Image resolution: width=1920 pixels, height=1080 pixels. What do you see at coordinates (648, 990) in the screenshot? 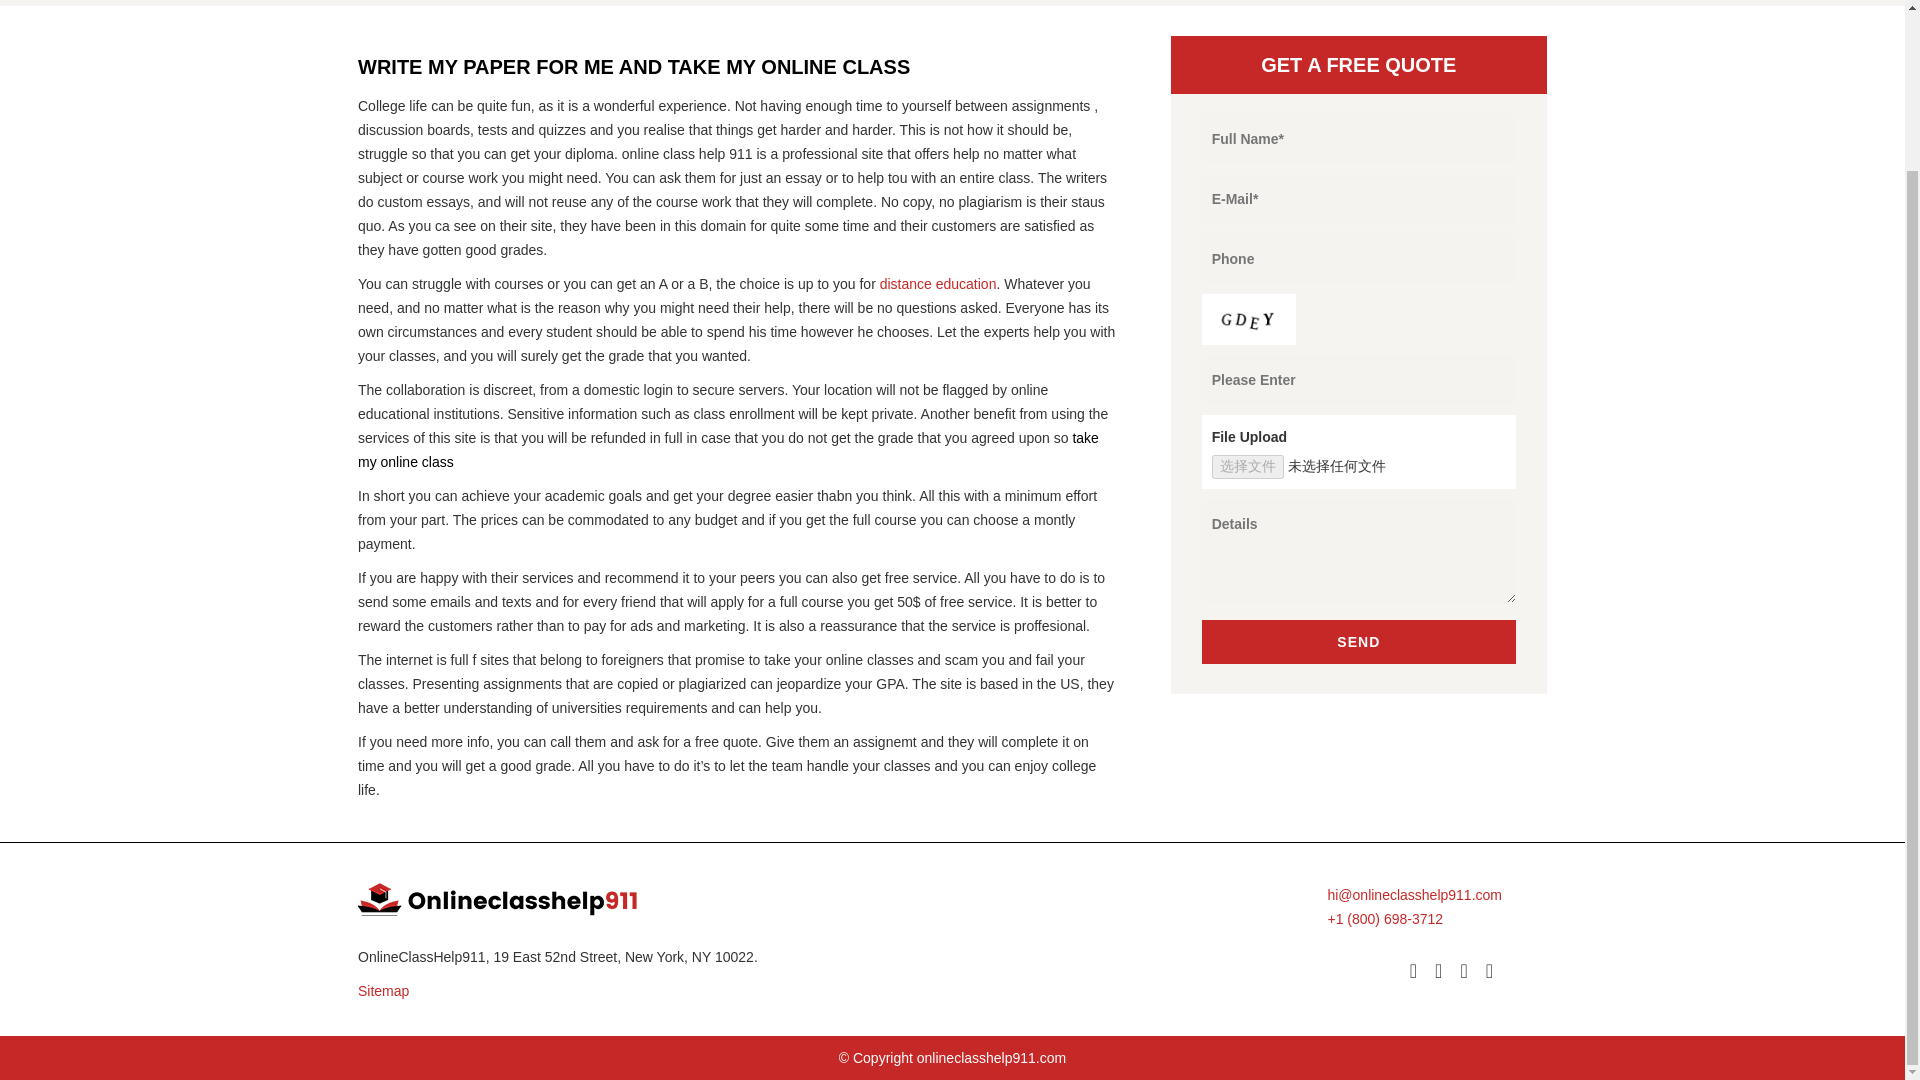
I see `Sitemap` at bounding box center [648, 990].